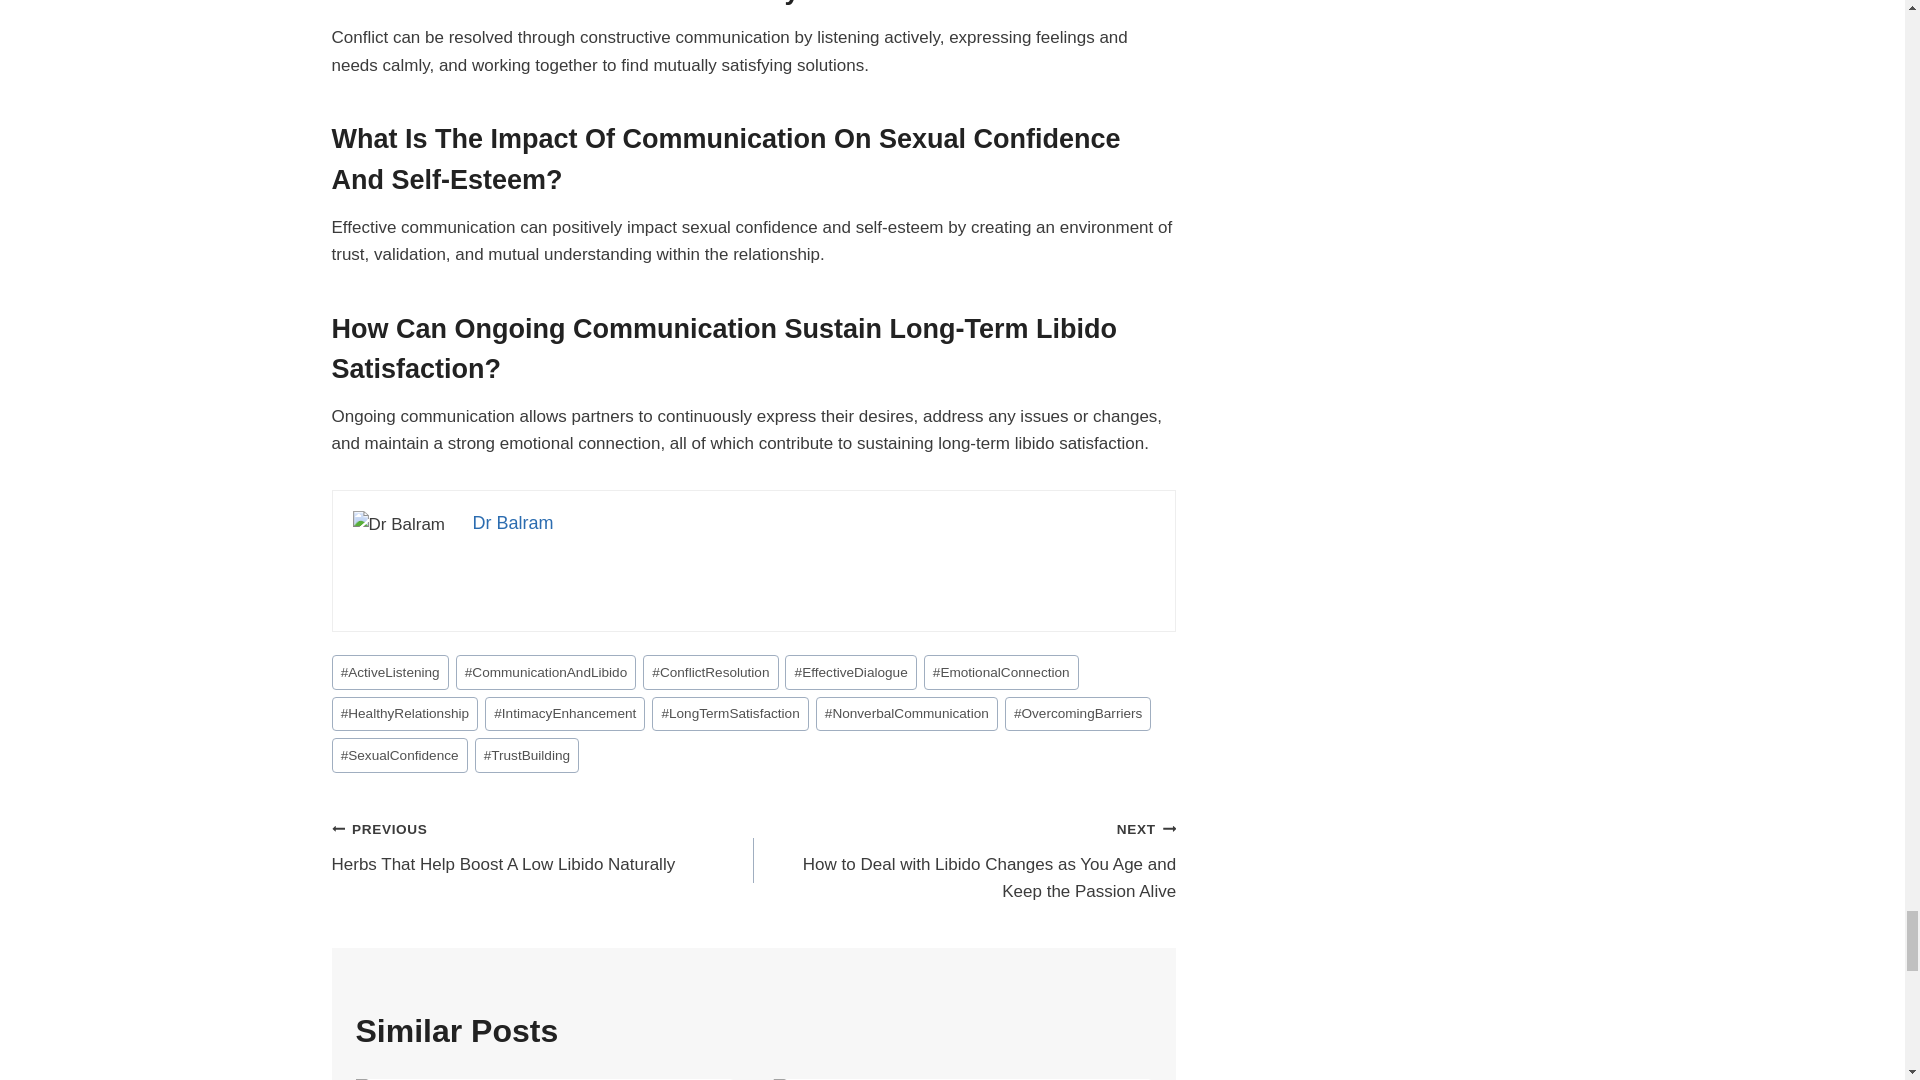 The width and height of the screenshot is (1920, 1080). What do you see at coordinates (730, 714) in the screenshot?
I see `LongTermSatisfaction` at bounding box center [730, 714].